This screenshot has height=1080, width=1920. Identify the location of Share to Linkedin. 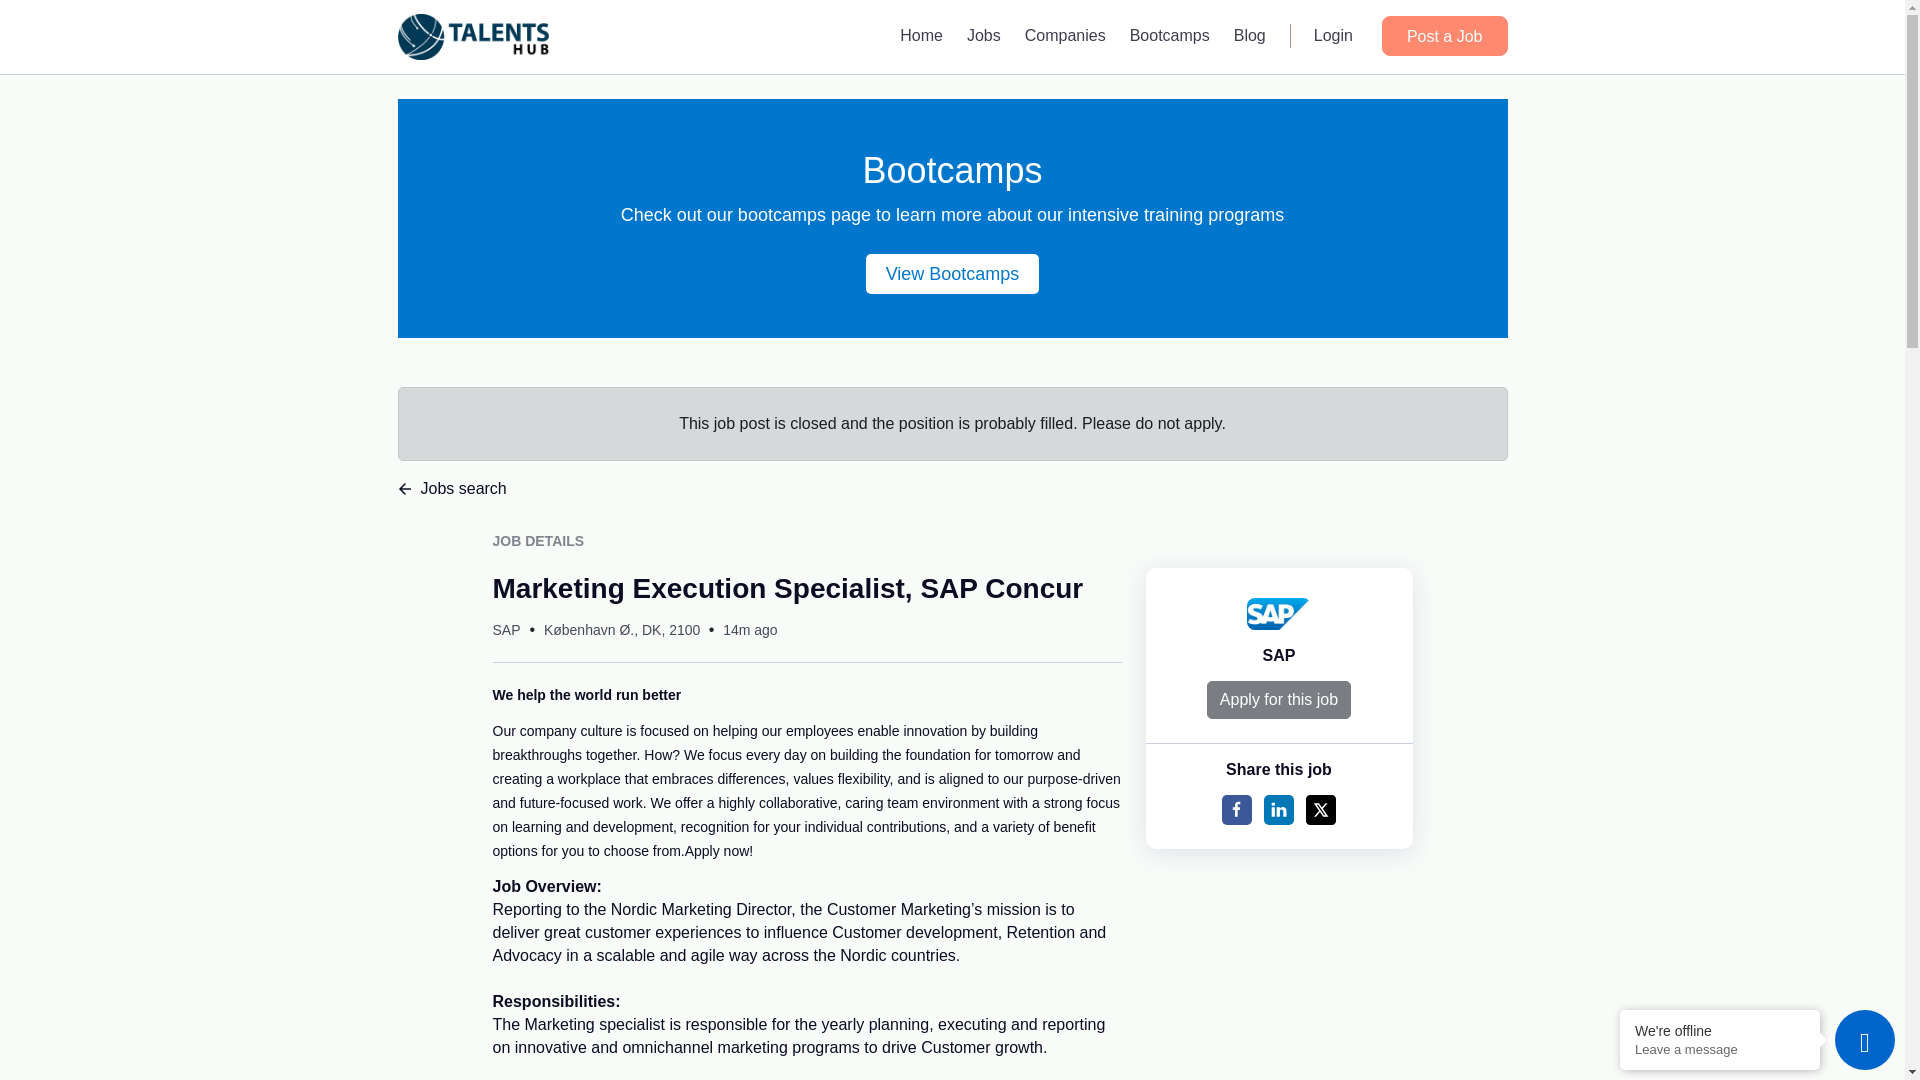
(1278, 810).